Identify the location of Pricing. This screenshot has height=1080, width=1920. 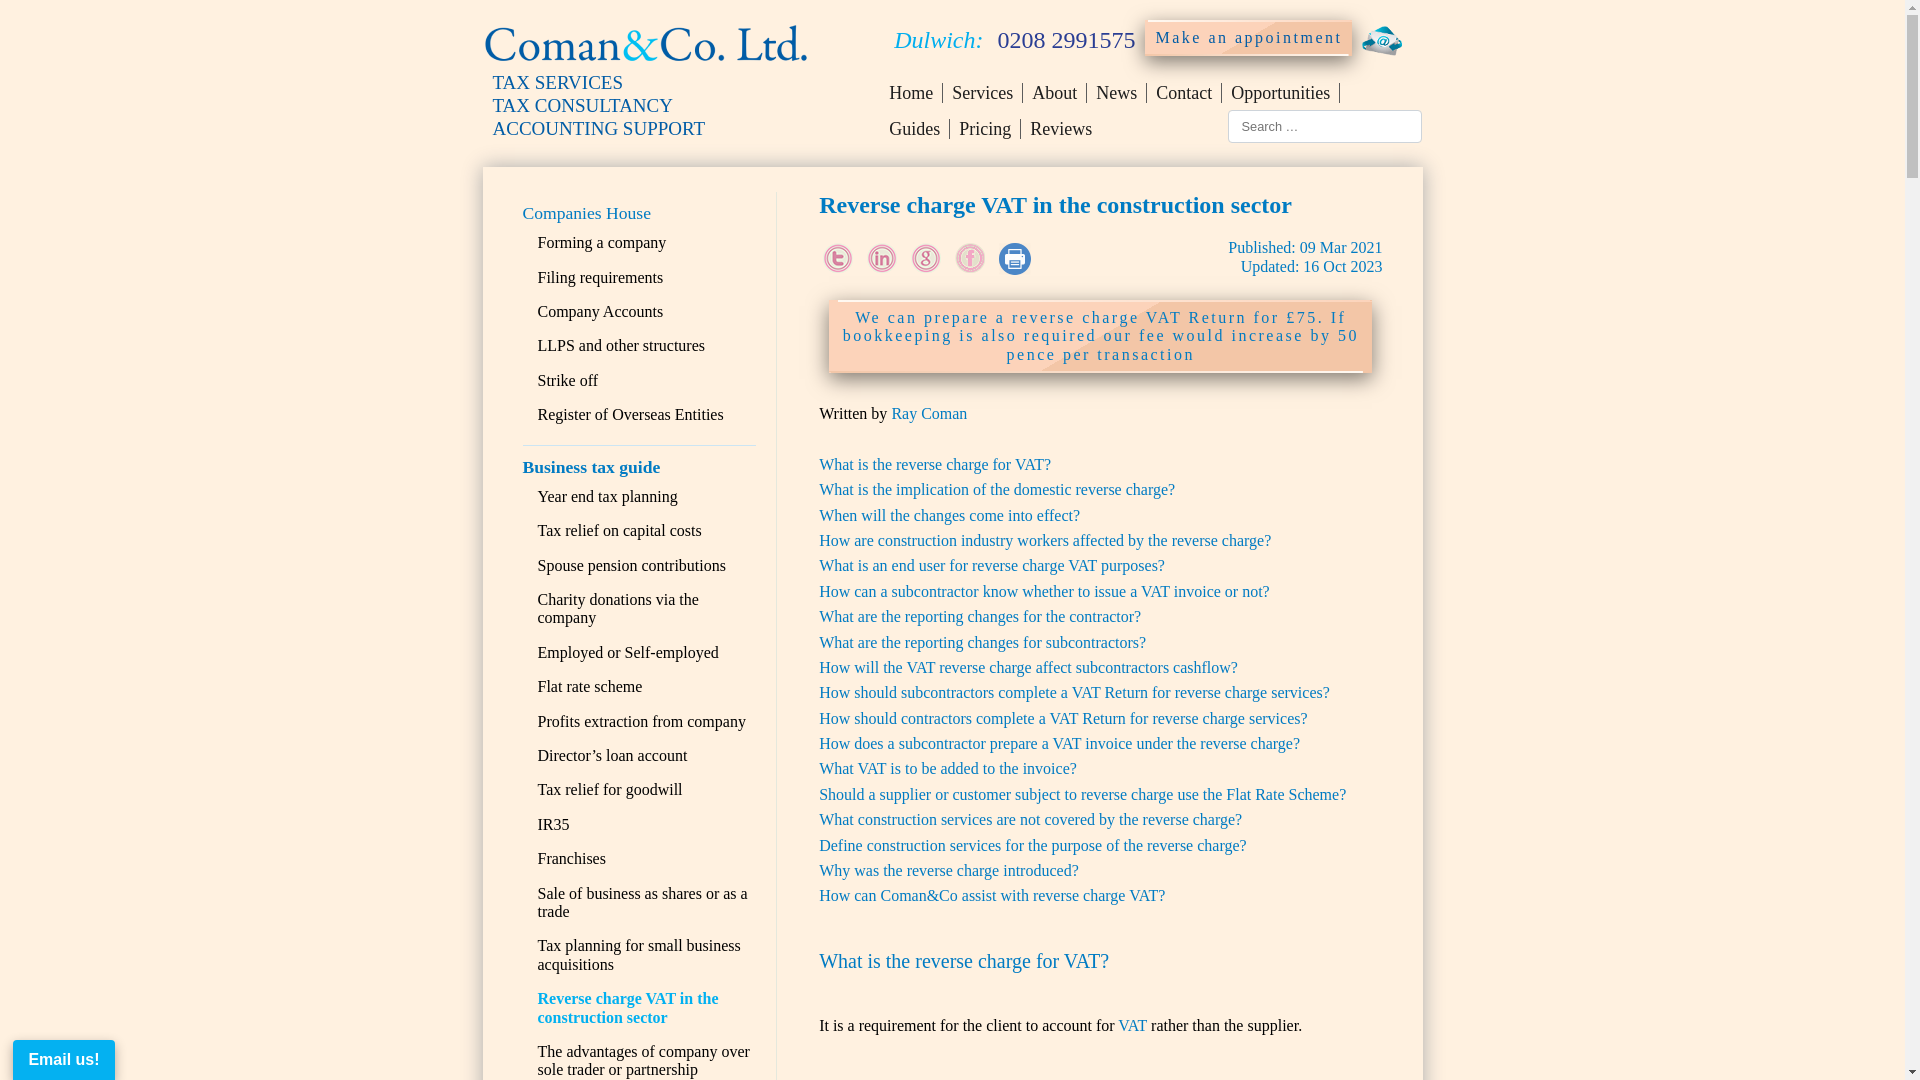
(986, 128).